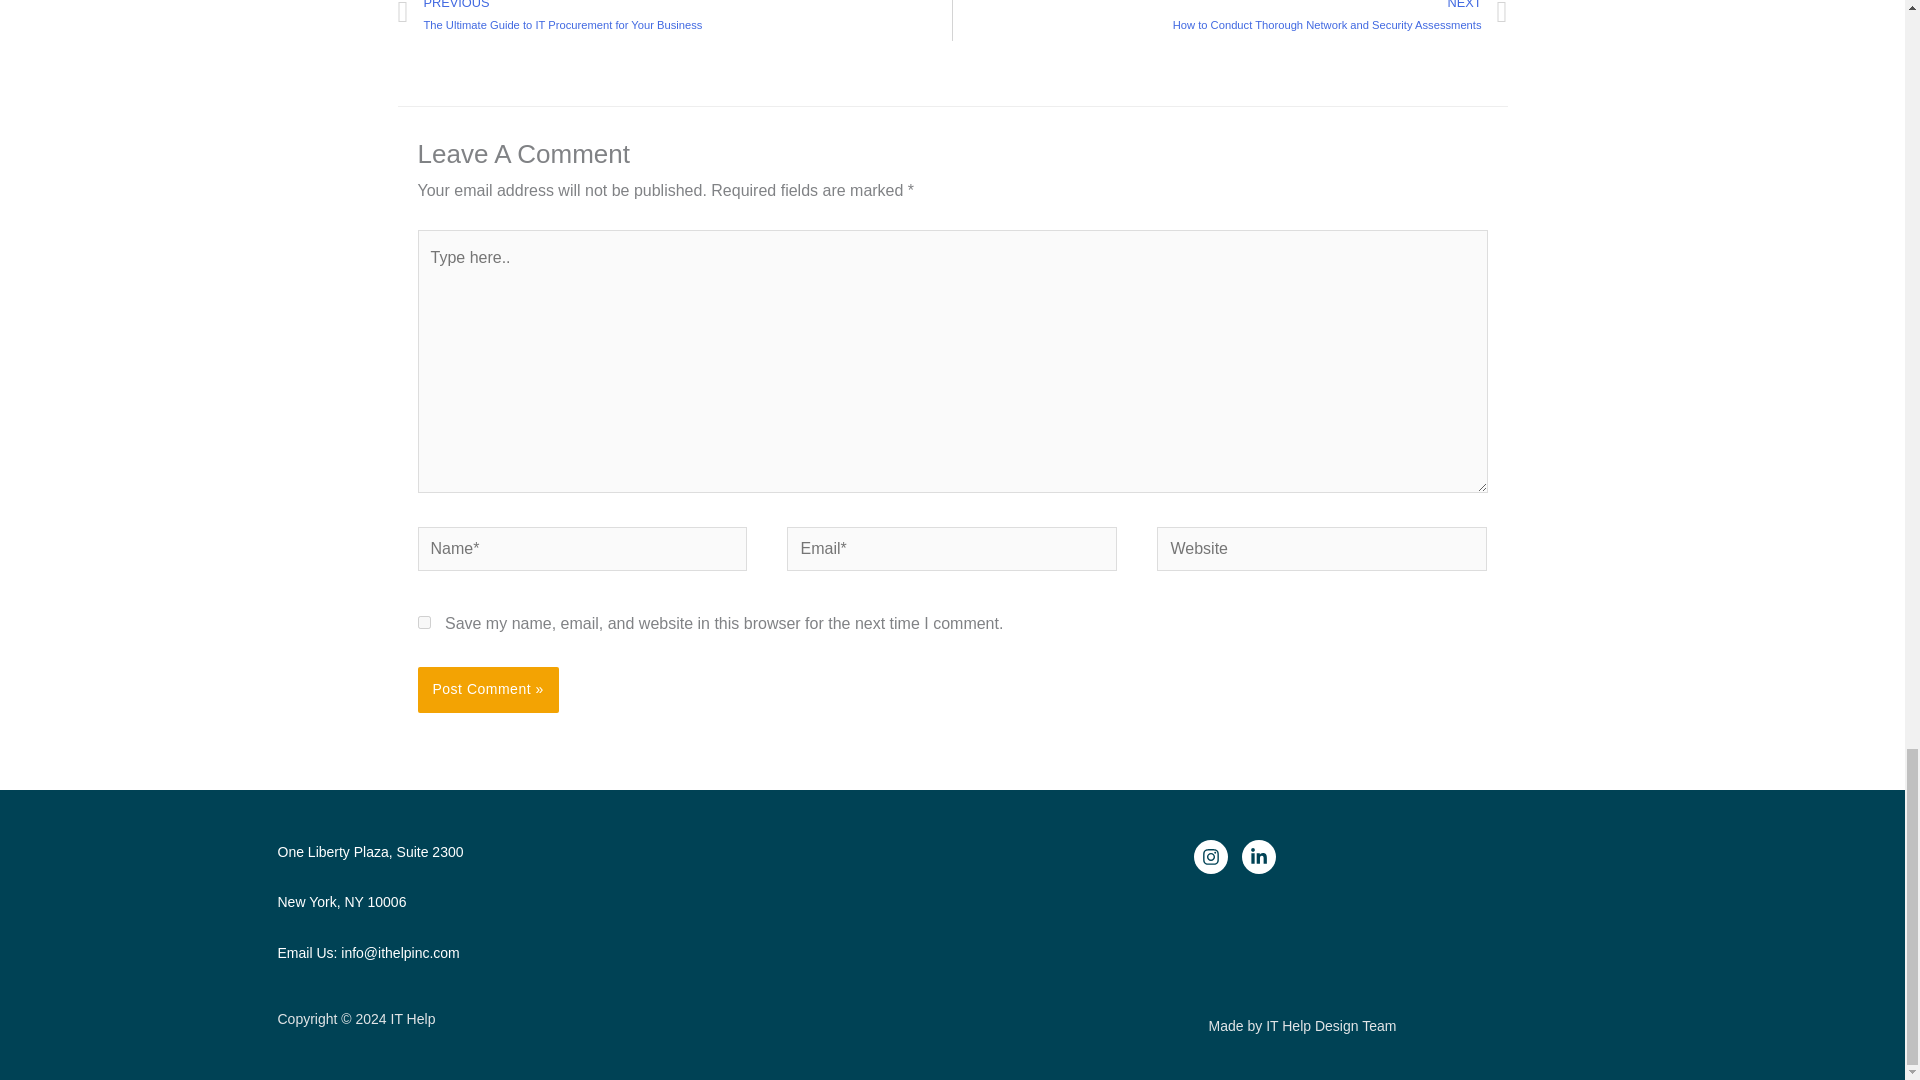 This screenshot has width=1920, height=1080. Describe the element at coordinates (424, 622) in the screenshot. I see `yes` at that location.